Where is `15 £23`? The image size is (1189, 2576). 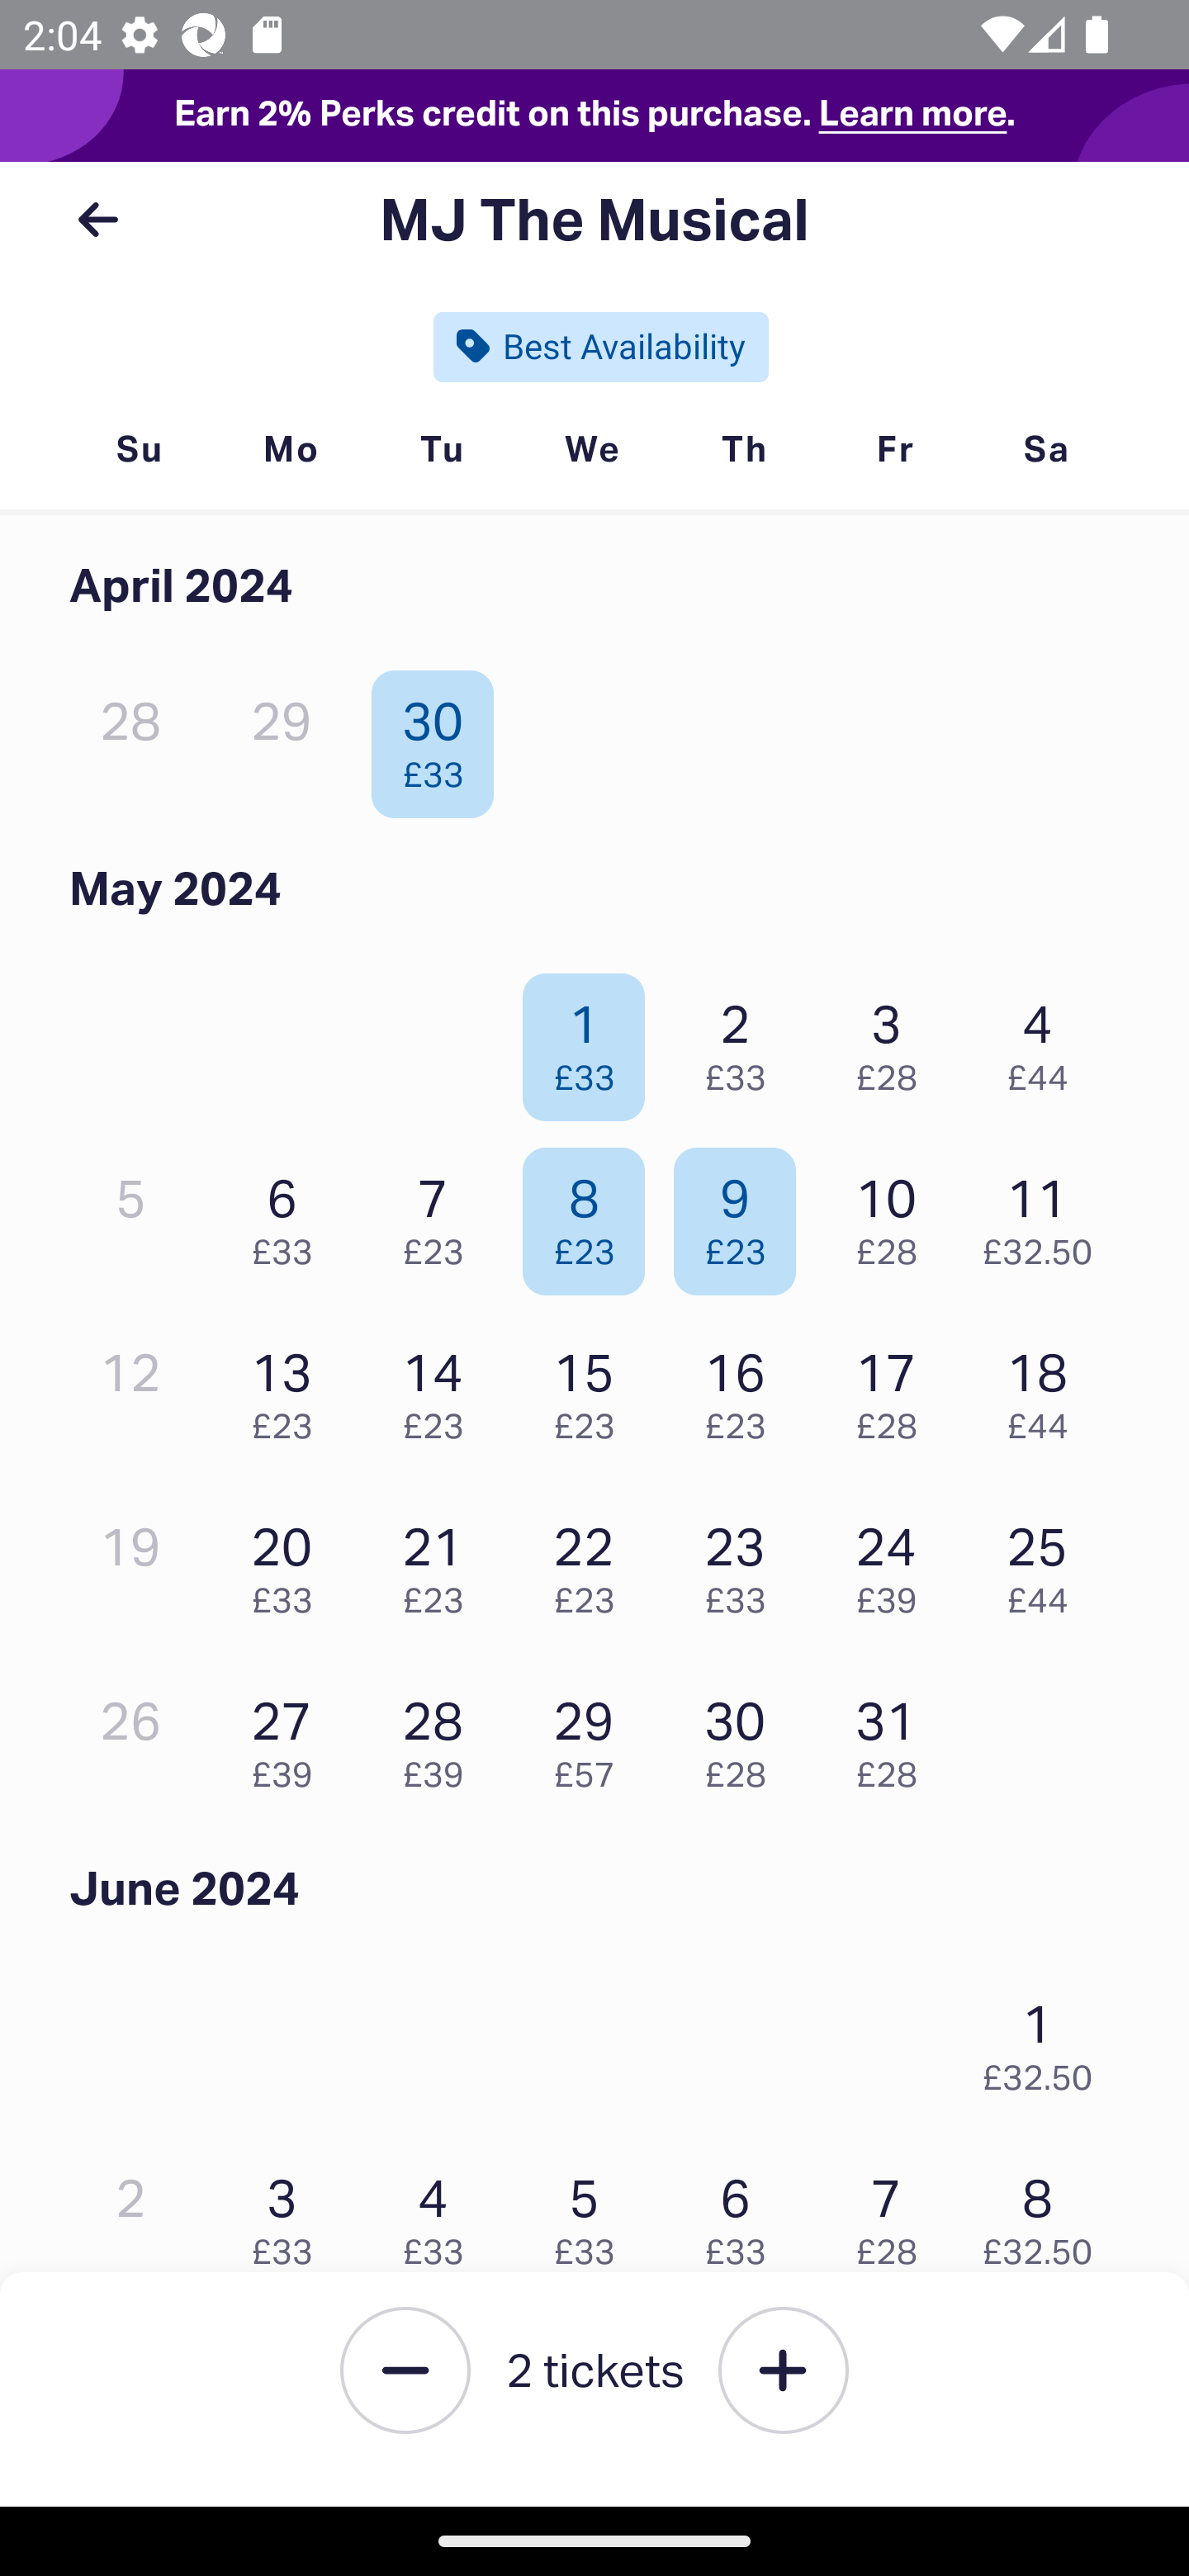
15 £23 is located at coordinates (593, 1388).